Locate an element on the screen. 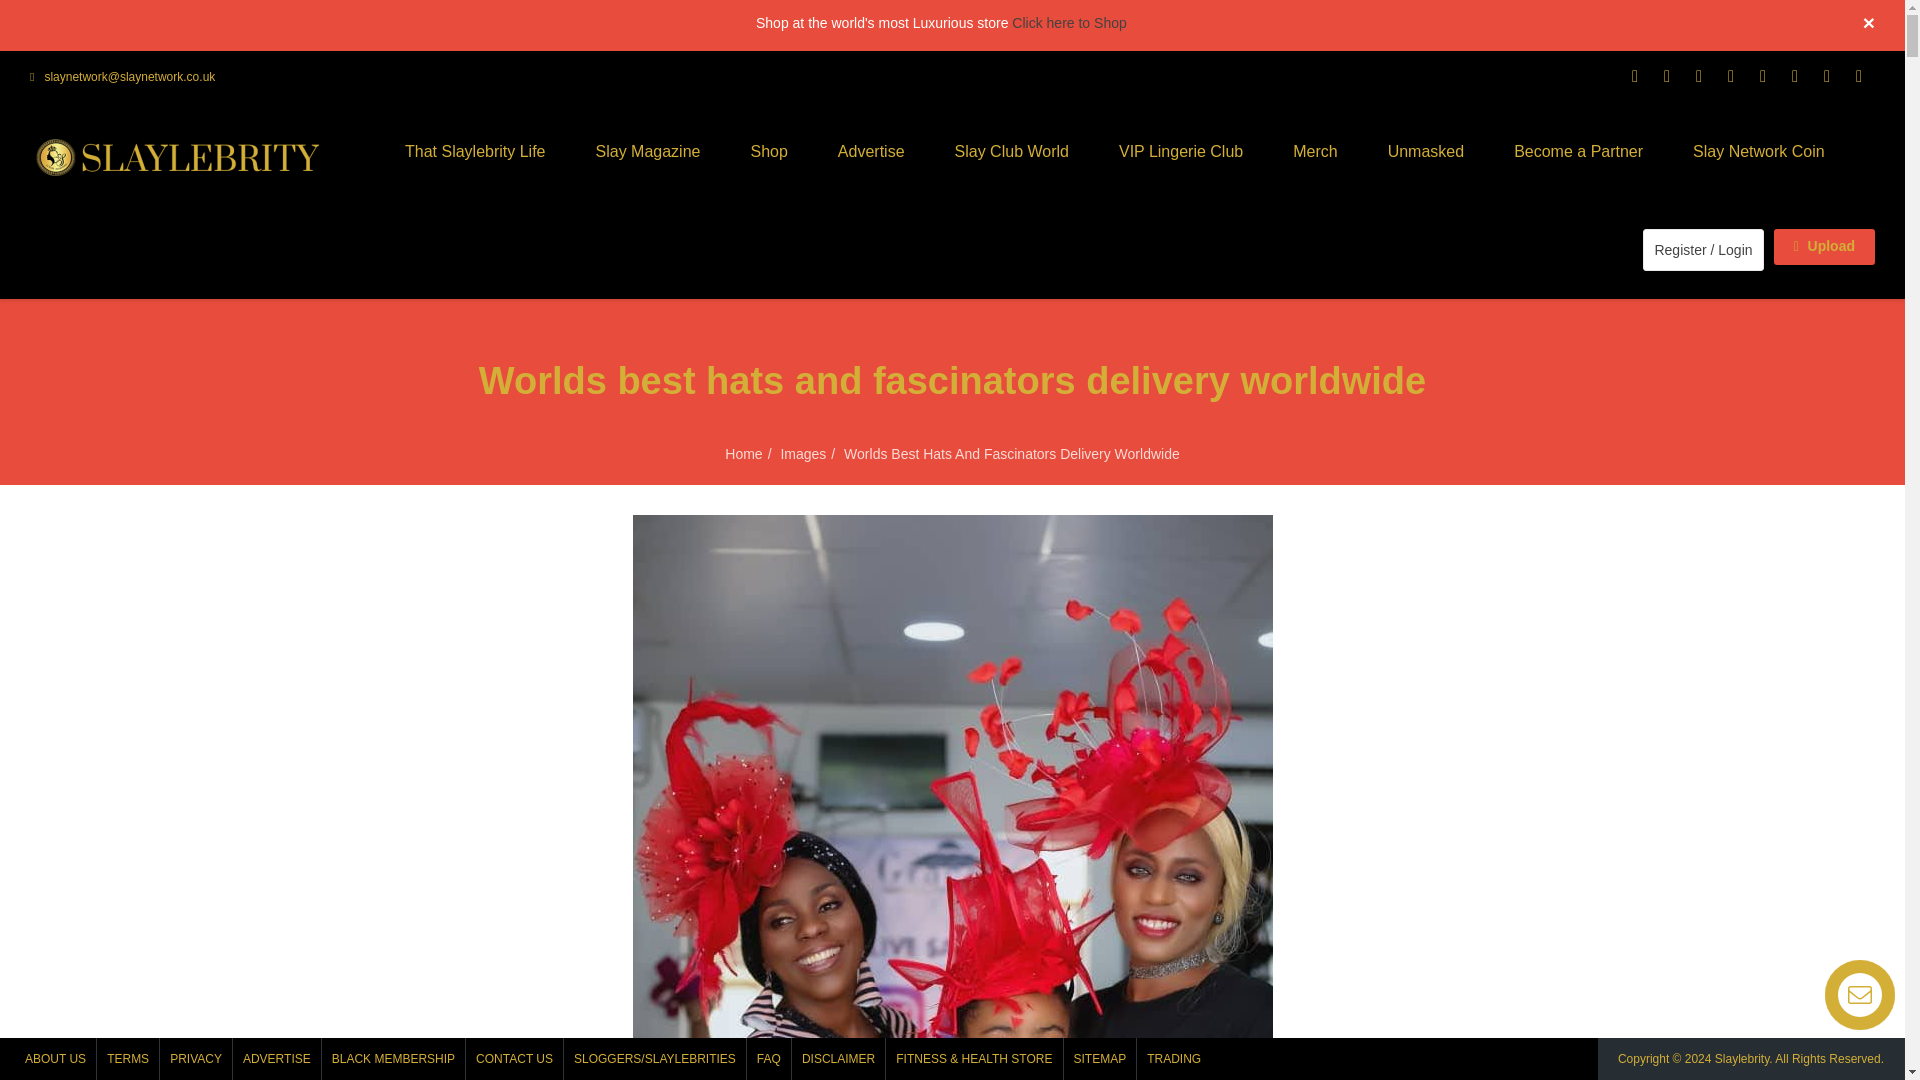 The height and width of the screenshot is (1080, 1920). Become a Partner is located at coordinates (1578, 151).